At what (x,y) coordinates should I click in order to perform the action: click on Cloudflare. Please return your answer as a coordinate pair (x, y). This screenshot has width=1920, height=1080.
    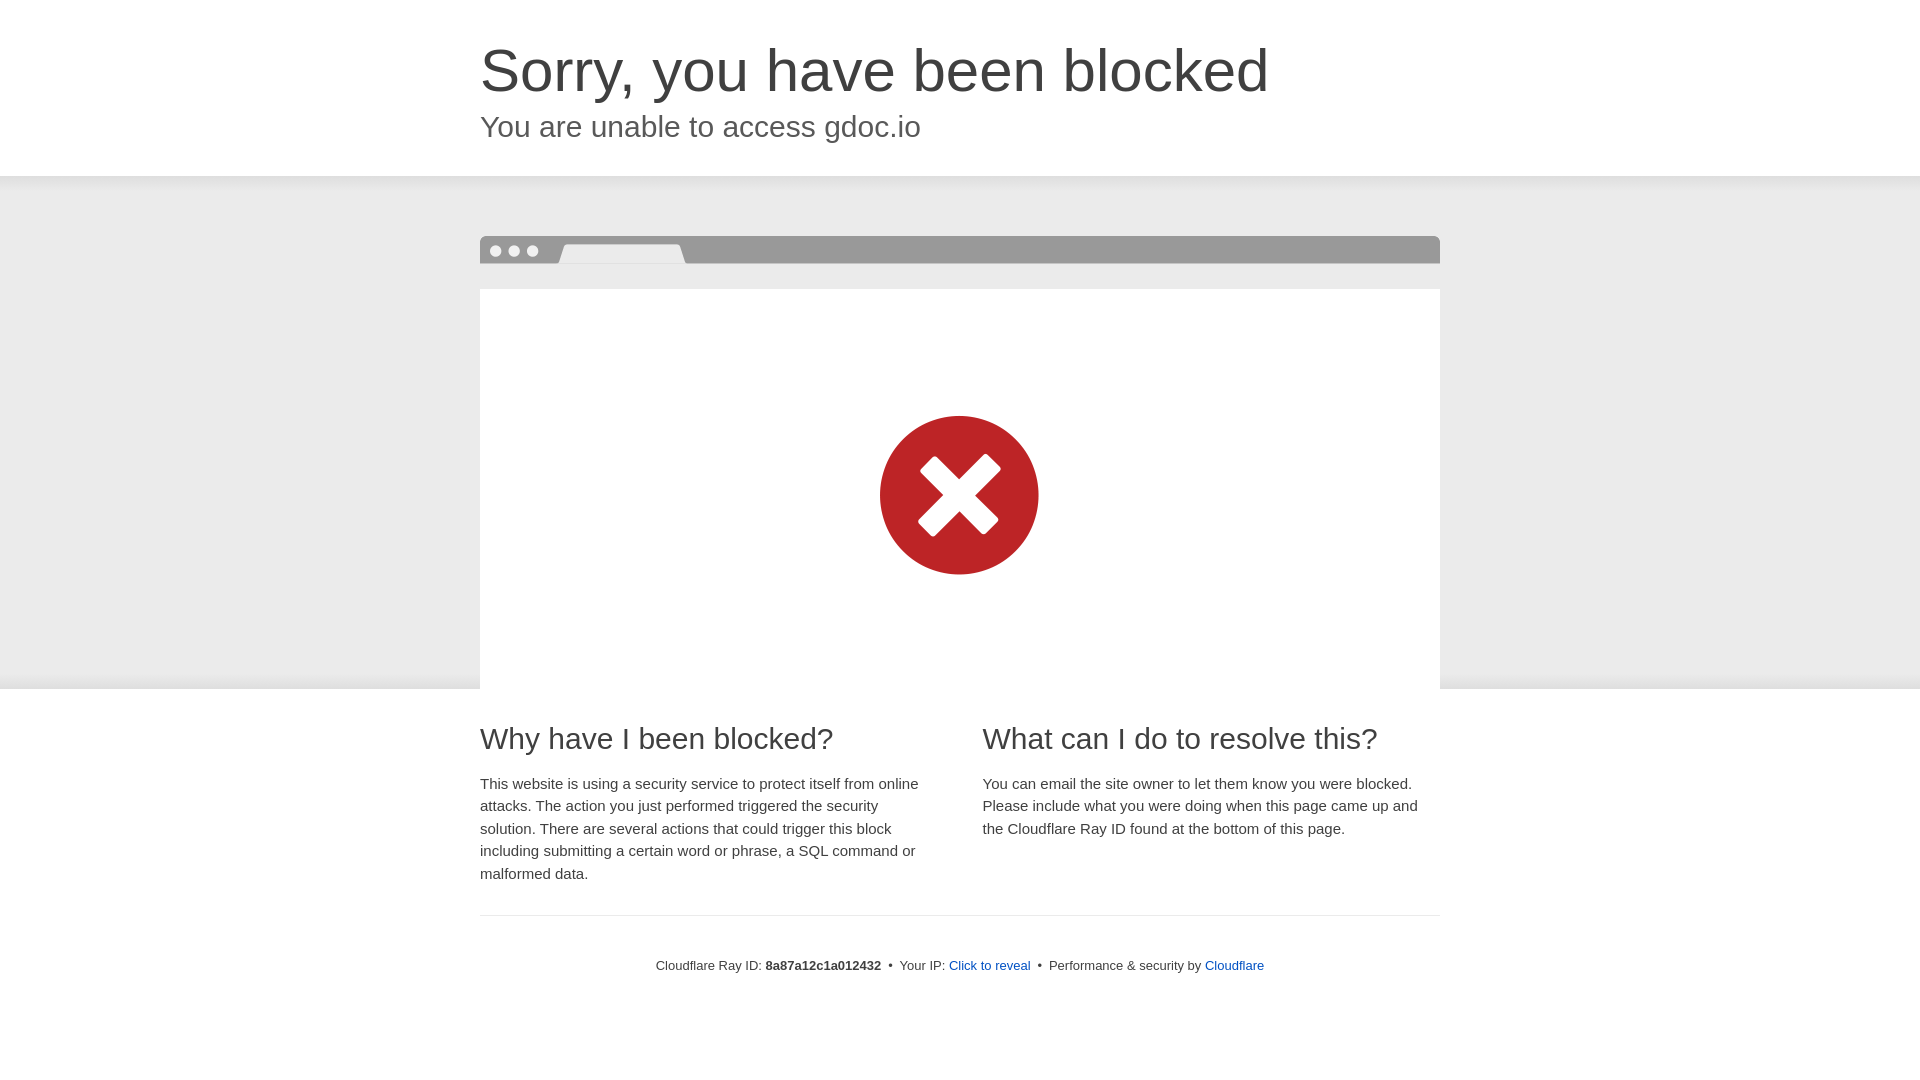
    Looking at the image, I should click on (1234, 965).